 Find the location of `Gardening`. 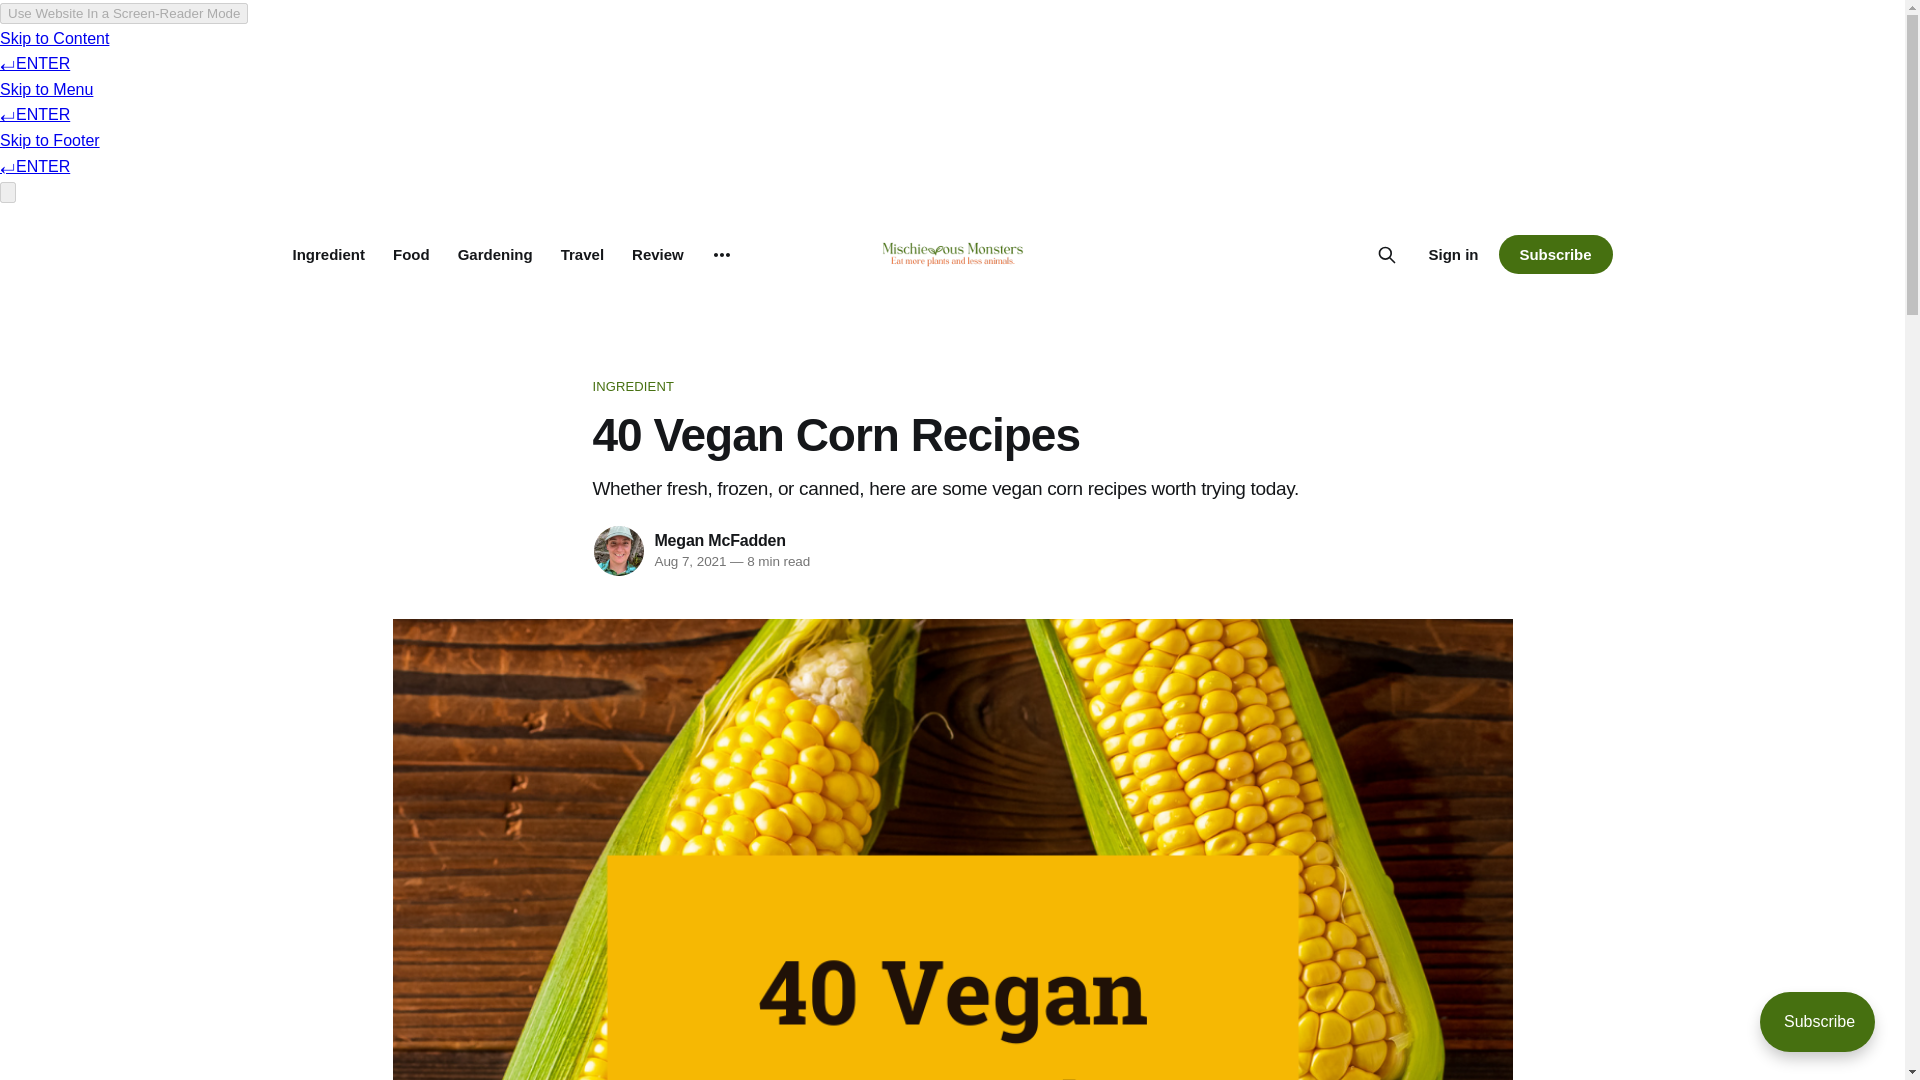

Gardening is located at coordinates (496, 254).